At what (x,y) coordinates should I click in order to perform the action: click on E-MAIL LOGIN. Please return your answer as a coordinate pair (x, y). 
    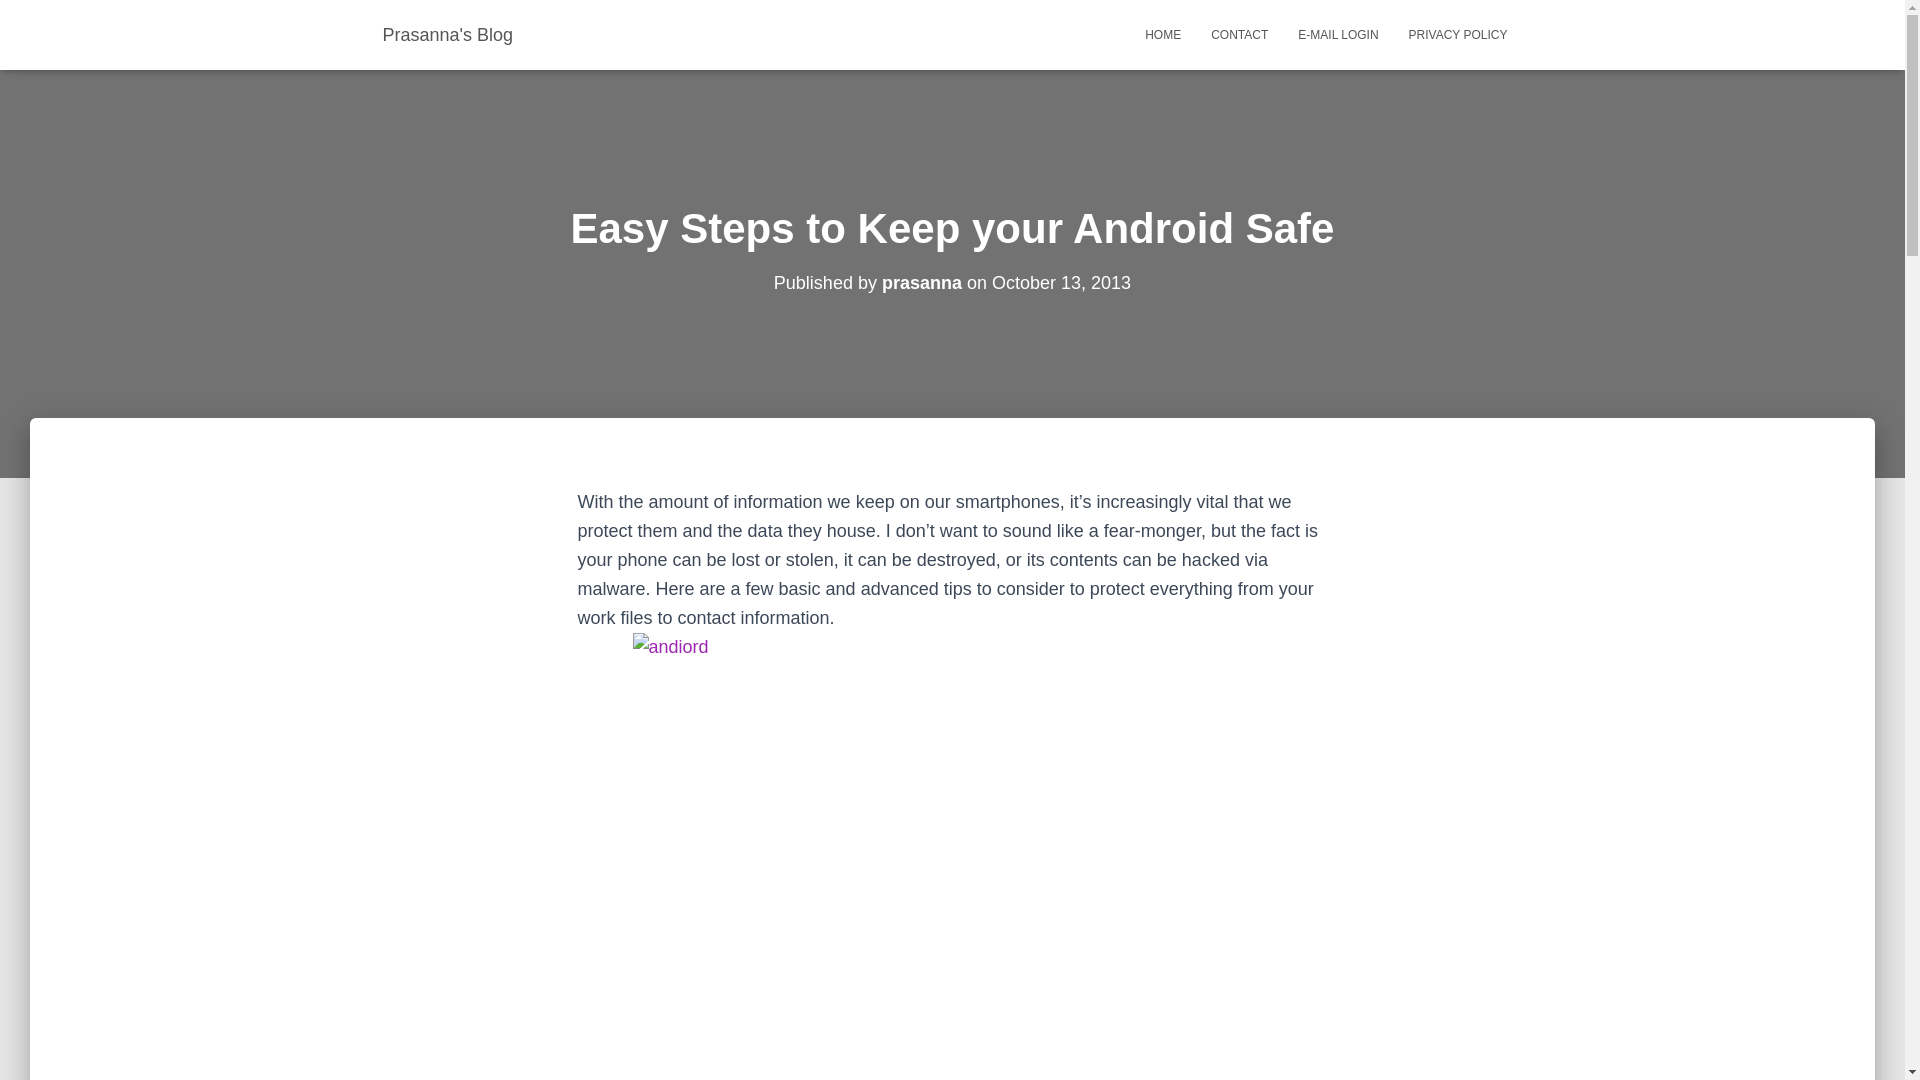
    Looking at the image, I should click on (1338, 34).